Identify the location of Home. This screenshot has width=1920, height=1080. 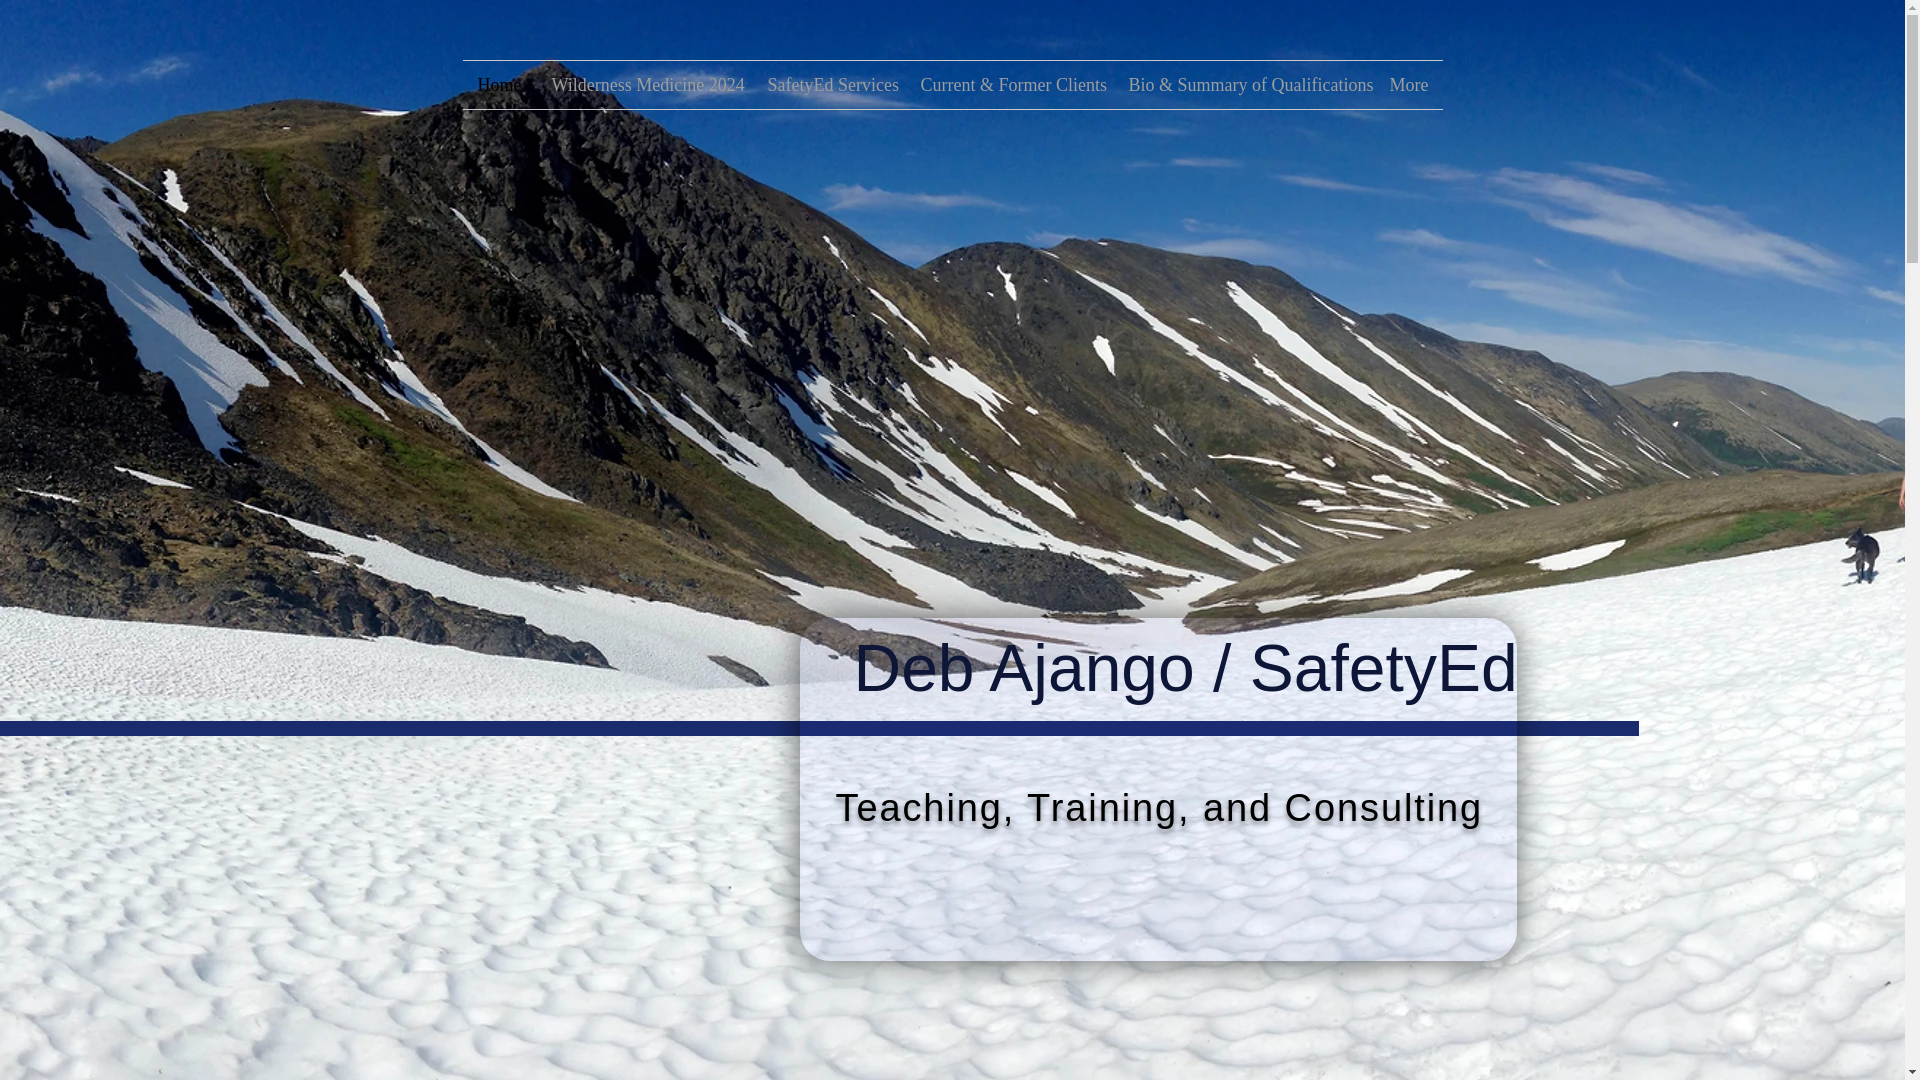
(498, 84).